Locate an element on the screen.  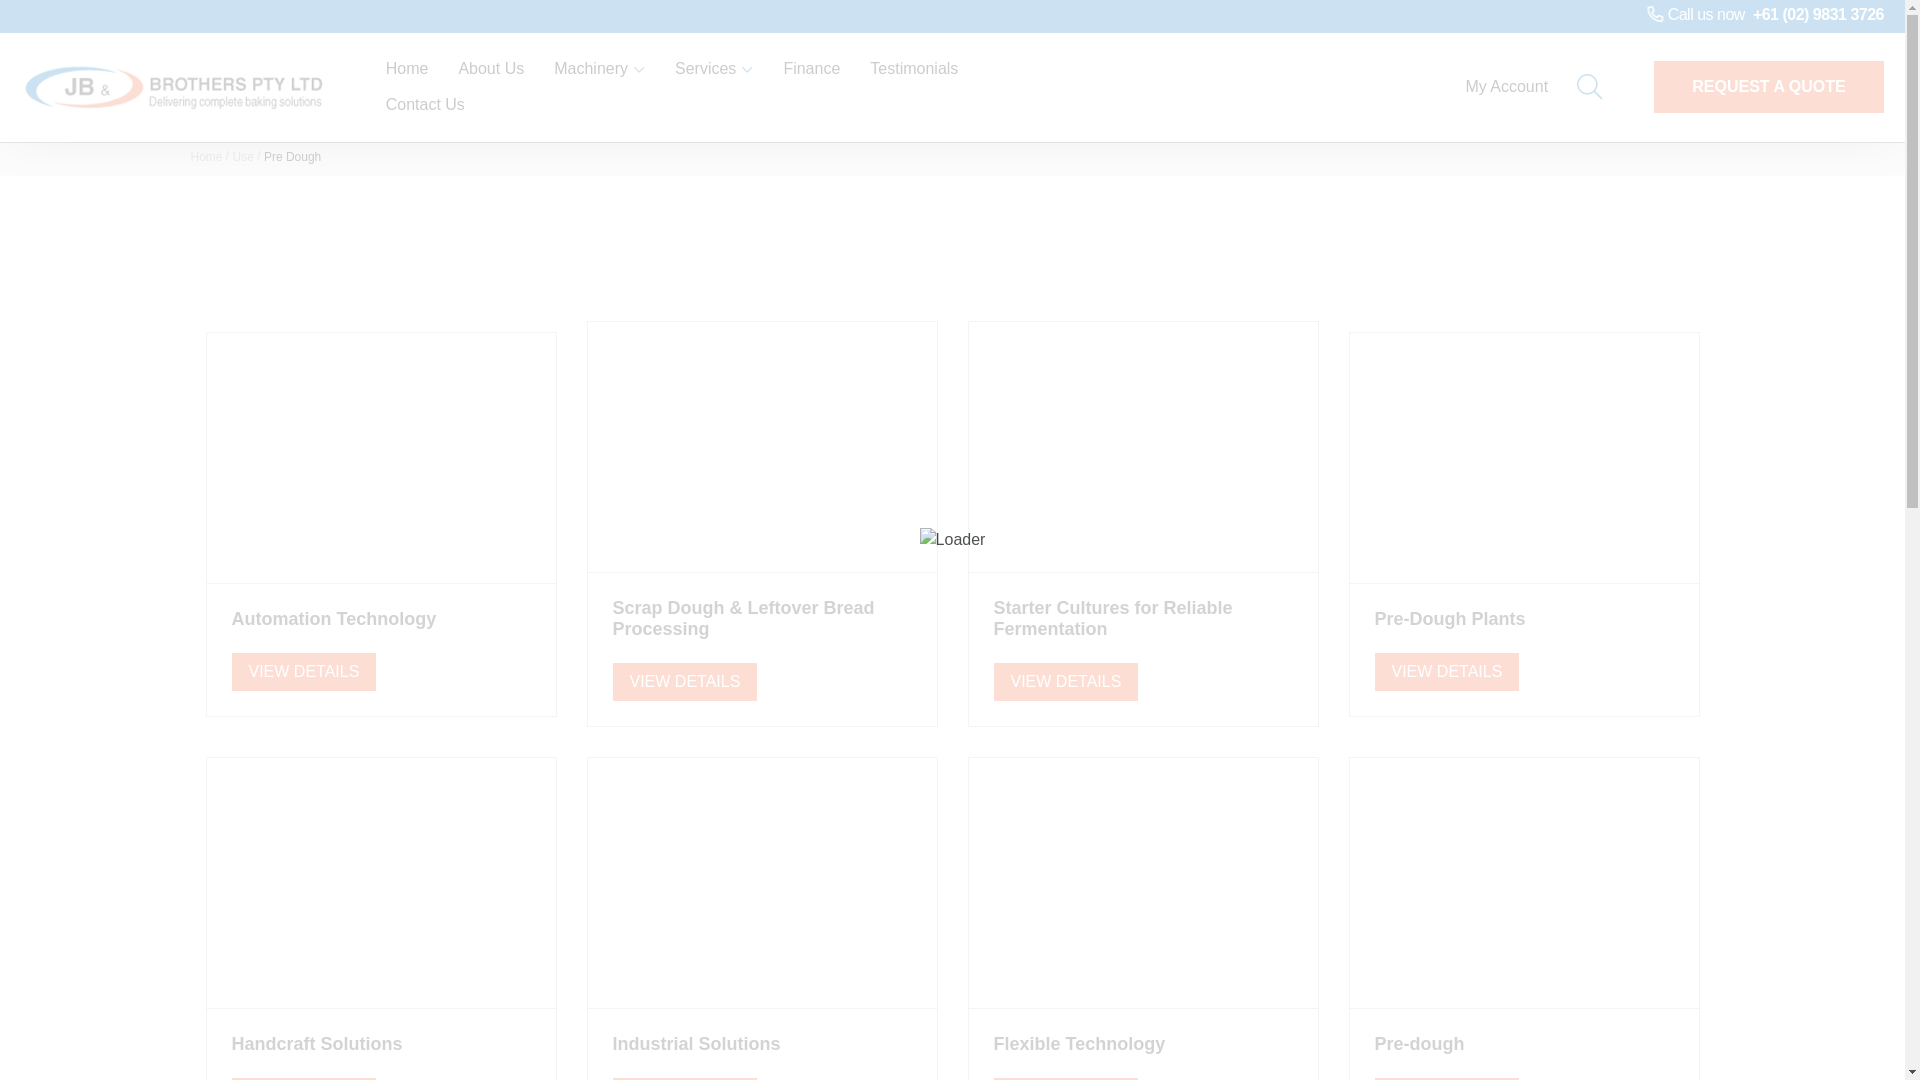
Home is located at coordinates (408, 69).